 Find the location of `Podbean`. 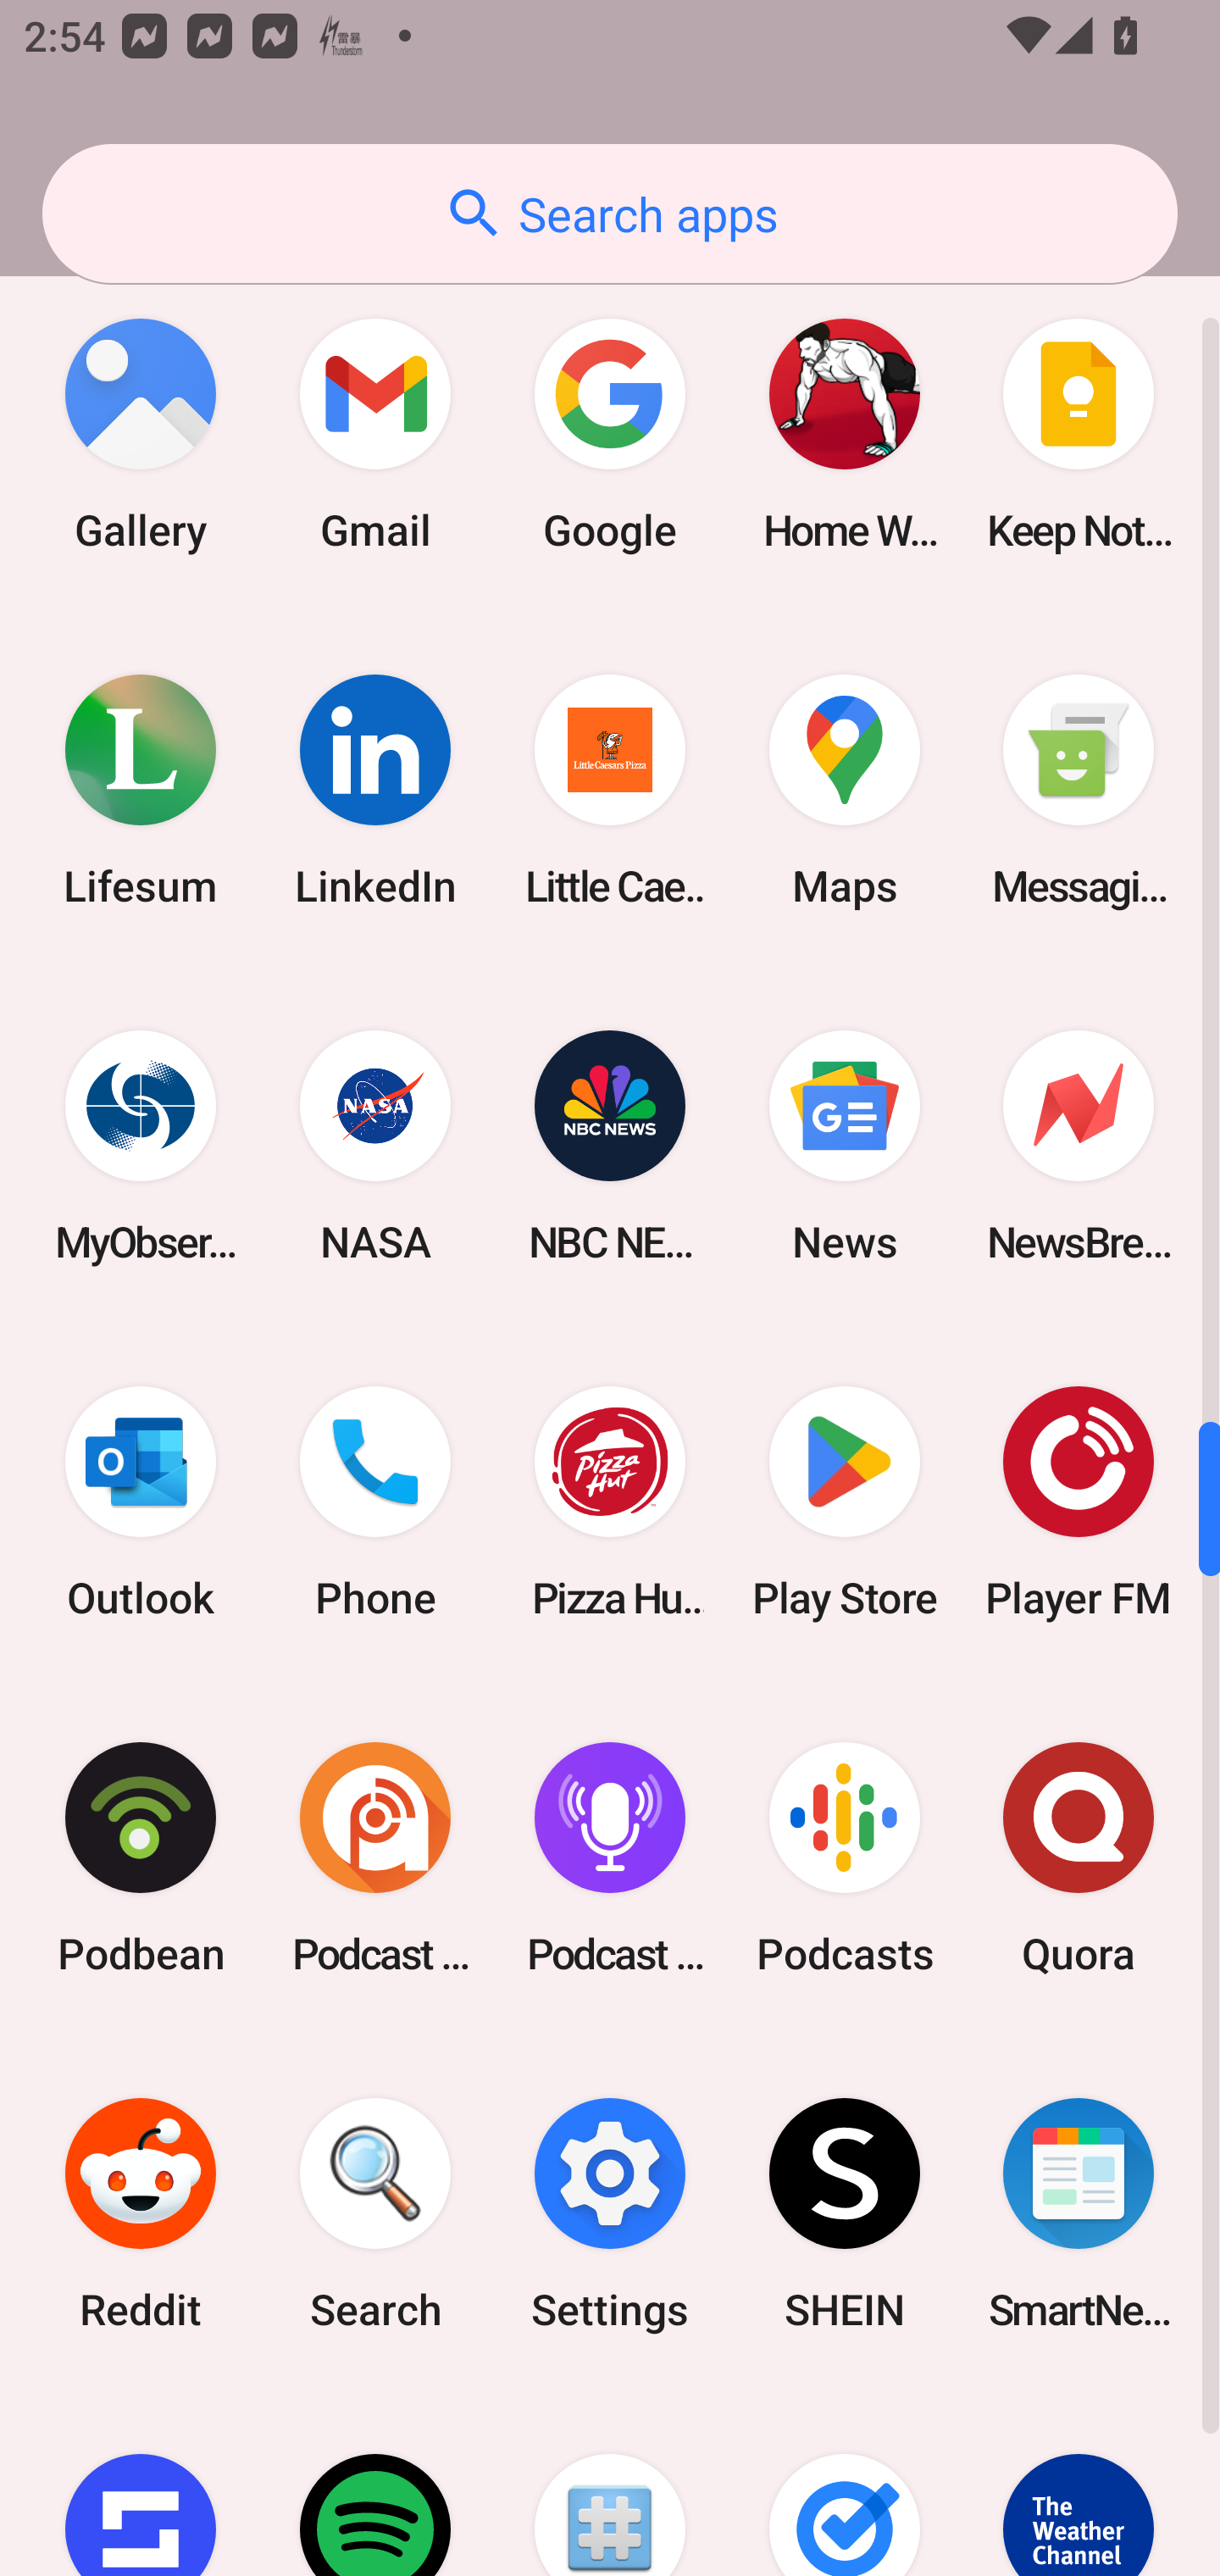

Podbean is located at coordinates (141, 1857).